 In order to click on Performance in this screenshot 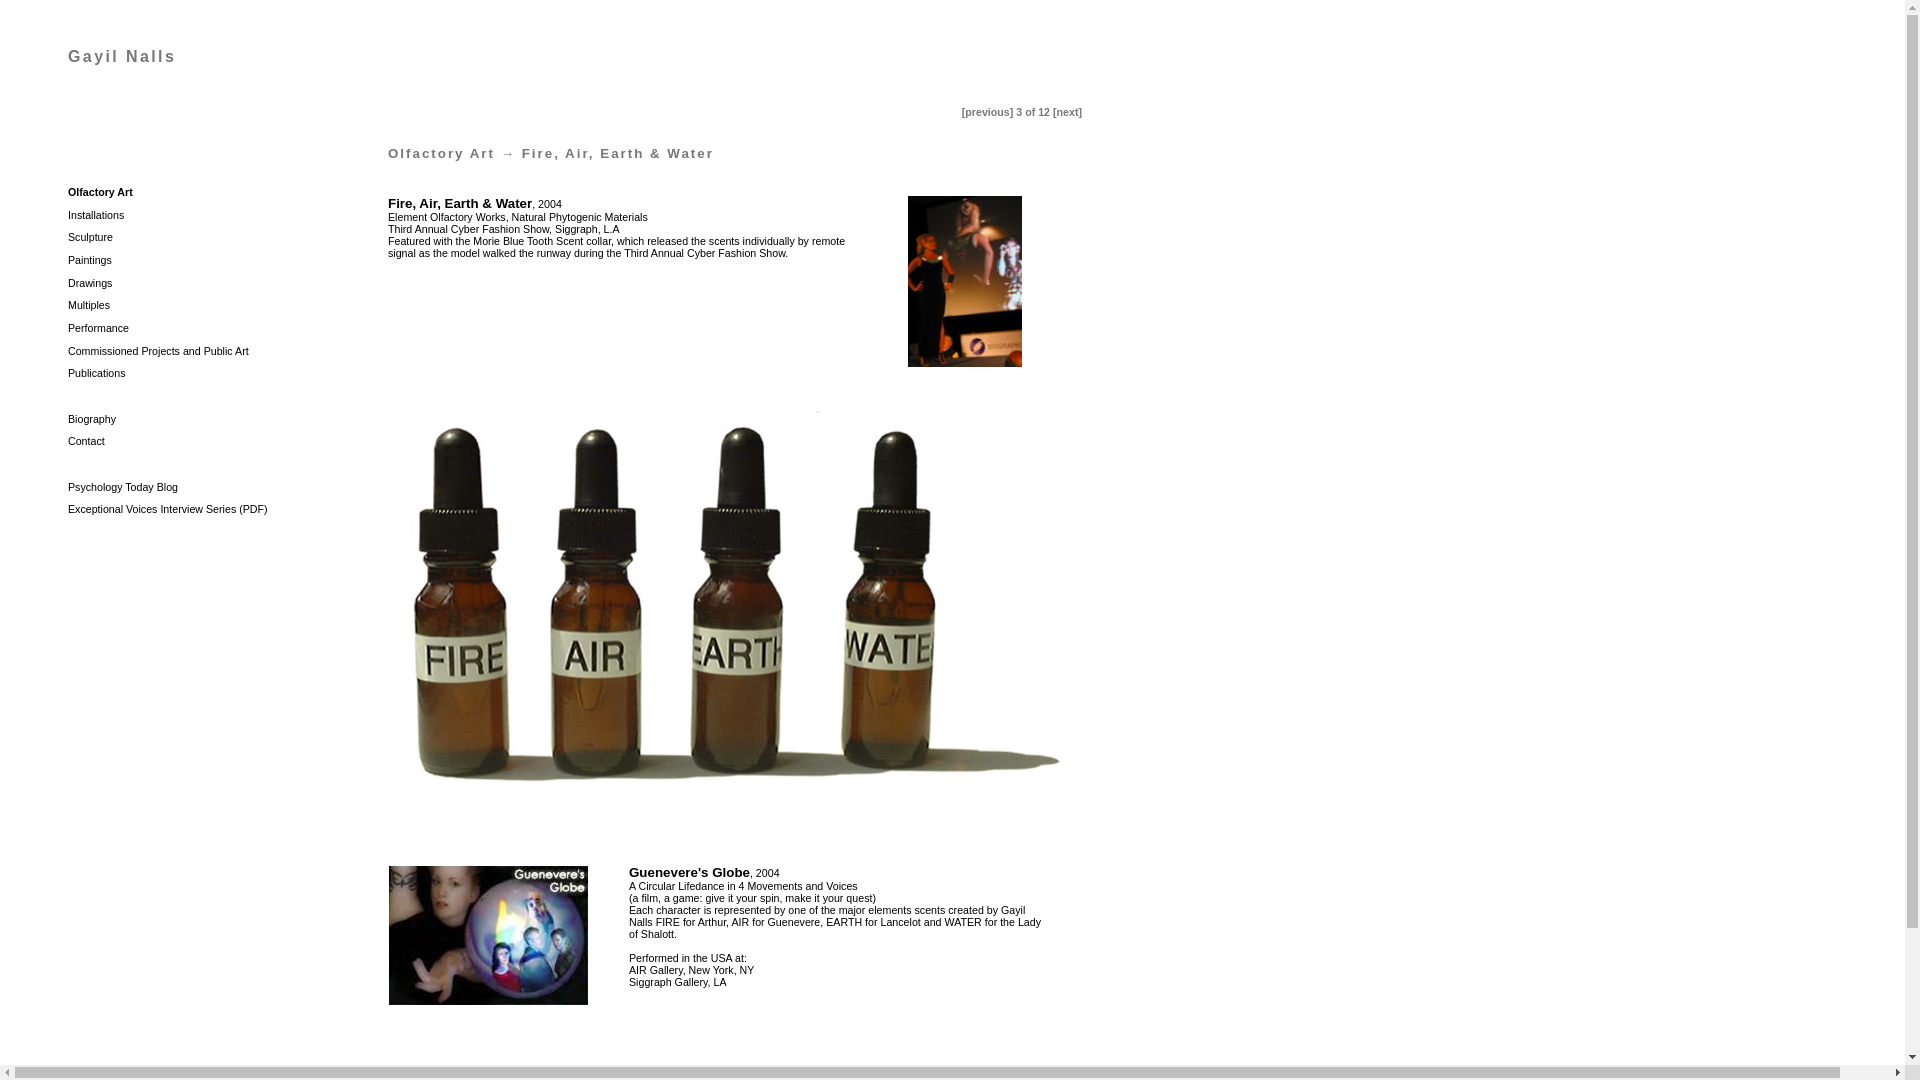, I will do `click(98, 327)`.